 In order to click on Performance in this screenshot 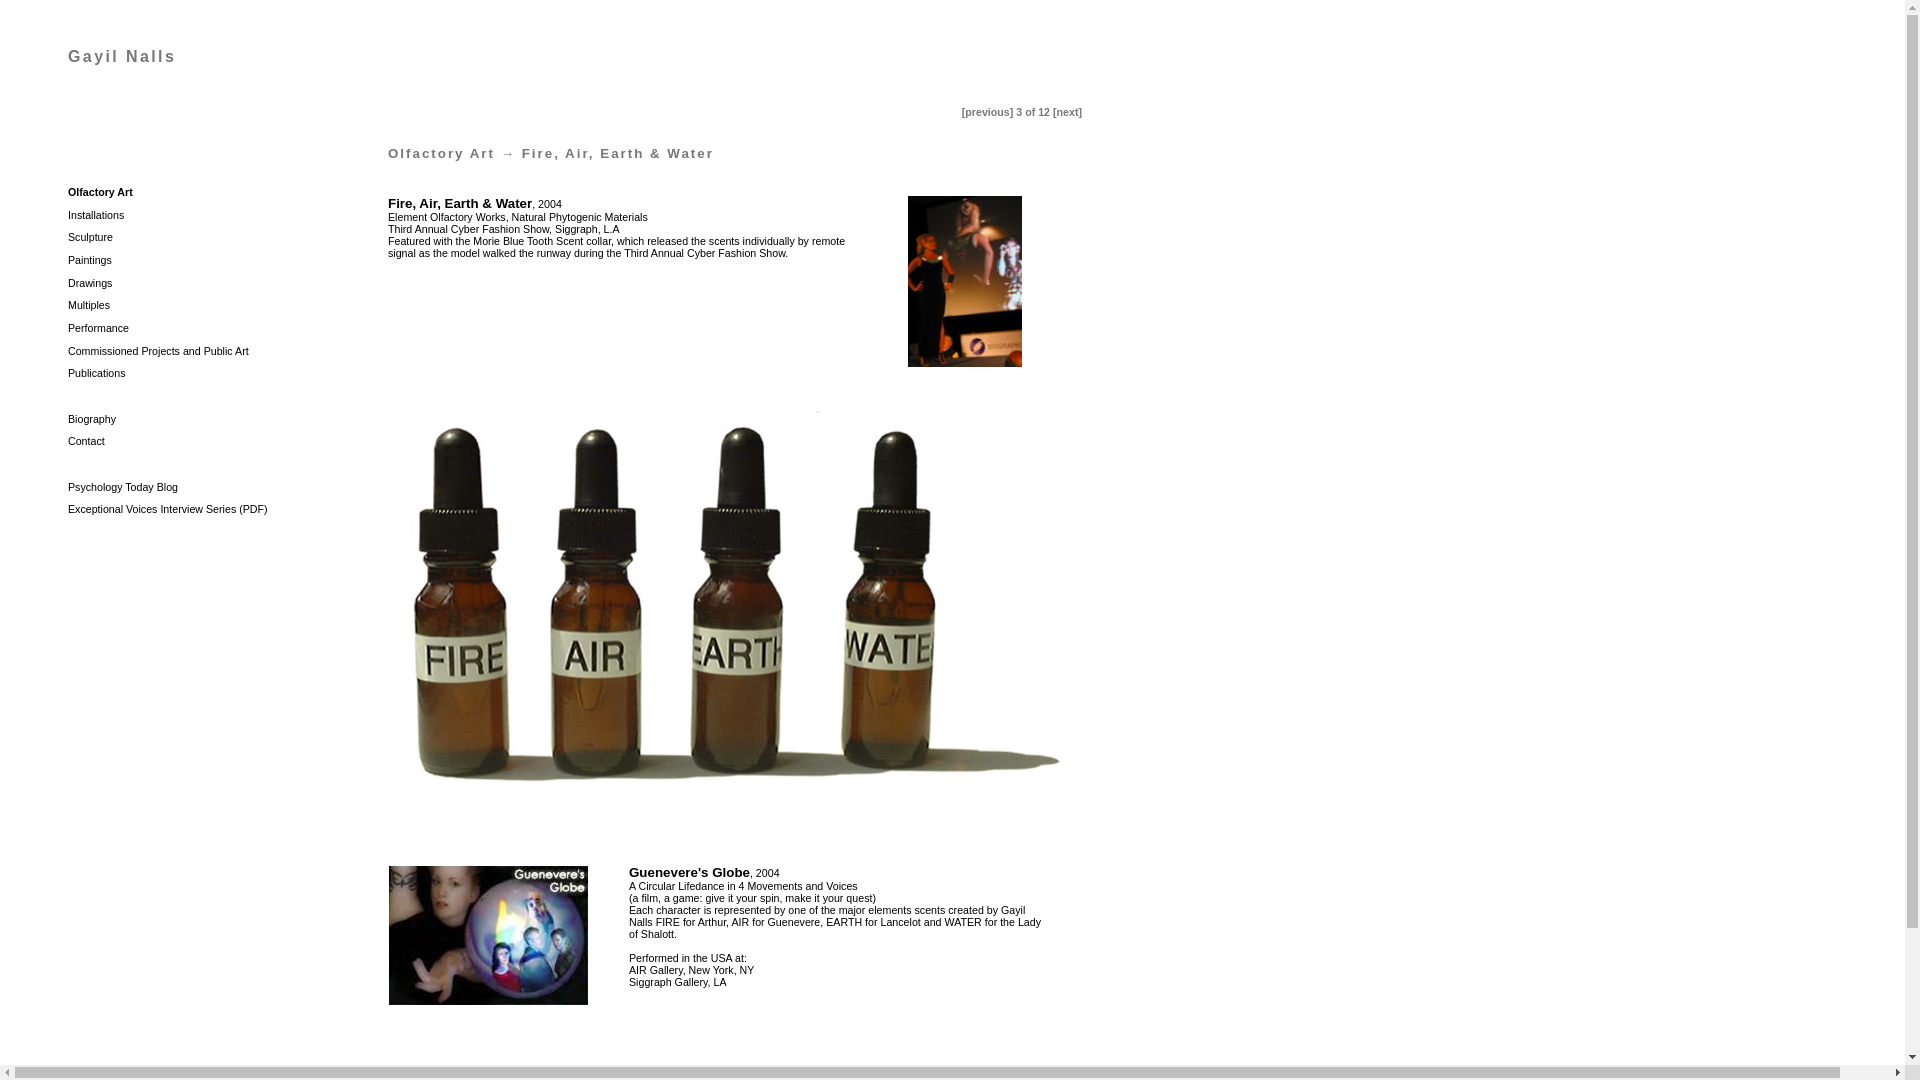, I will do `click(98, 327)`.